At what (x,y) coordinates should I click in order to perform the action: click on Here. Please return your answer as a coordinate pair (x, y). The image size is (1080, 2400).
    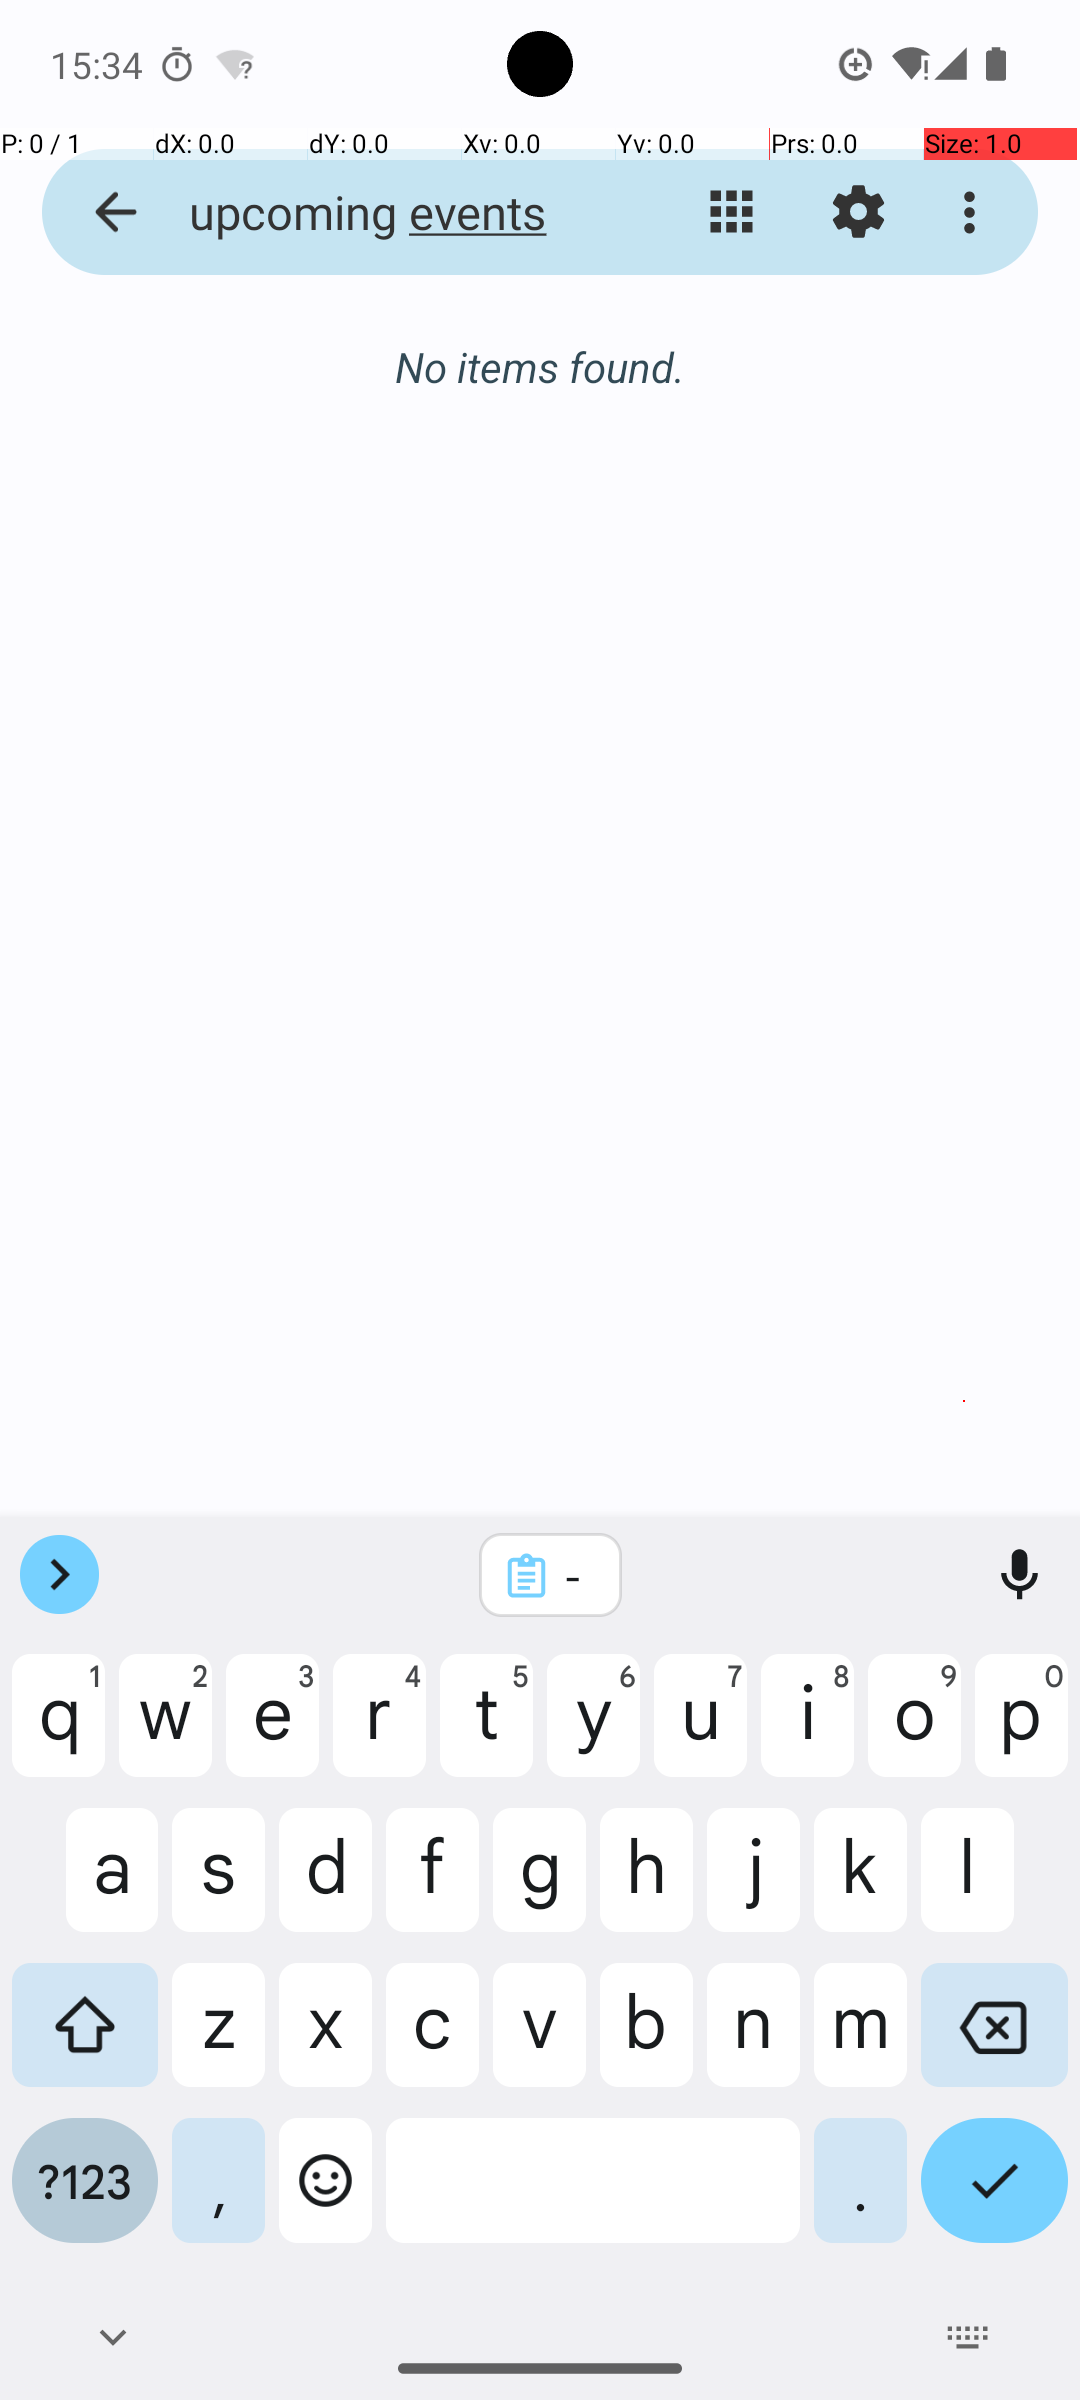
    Looking at the image, I should click on (540, 367).